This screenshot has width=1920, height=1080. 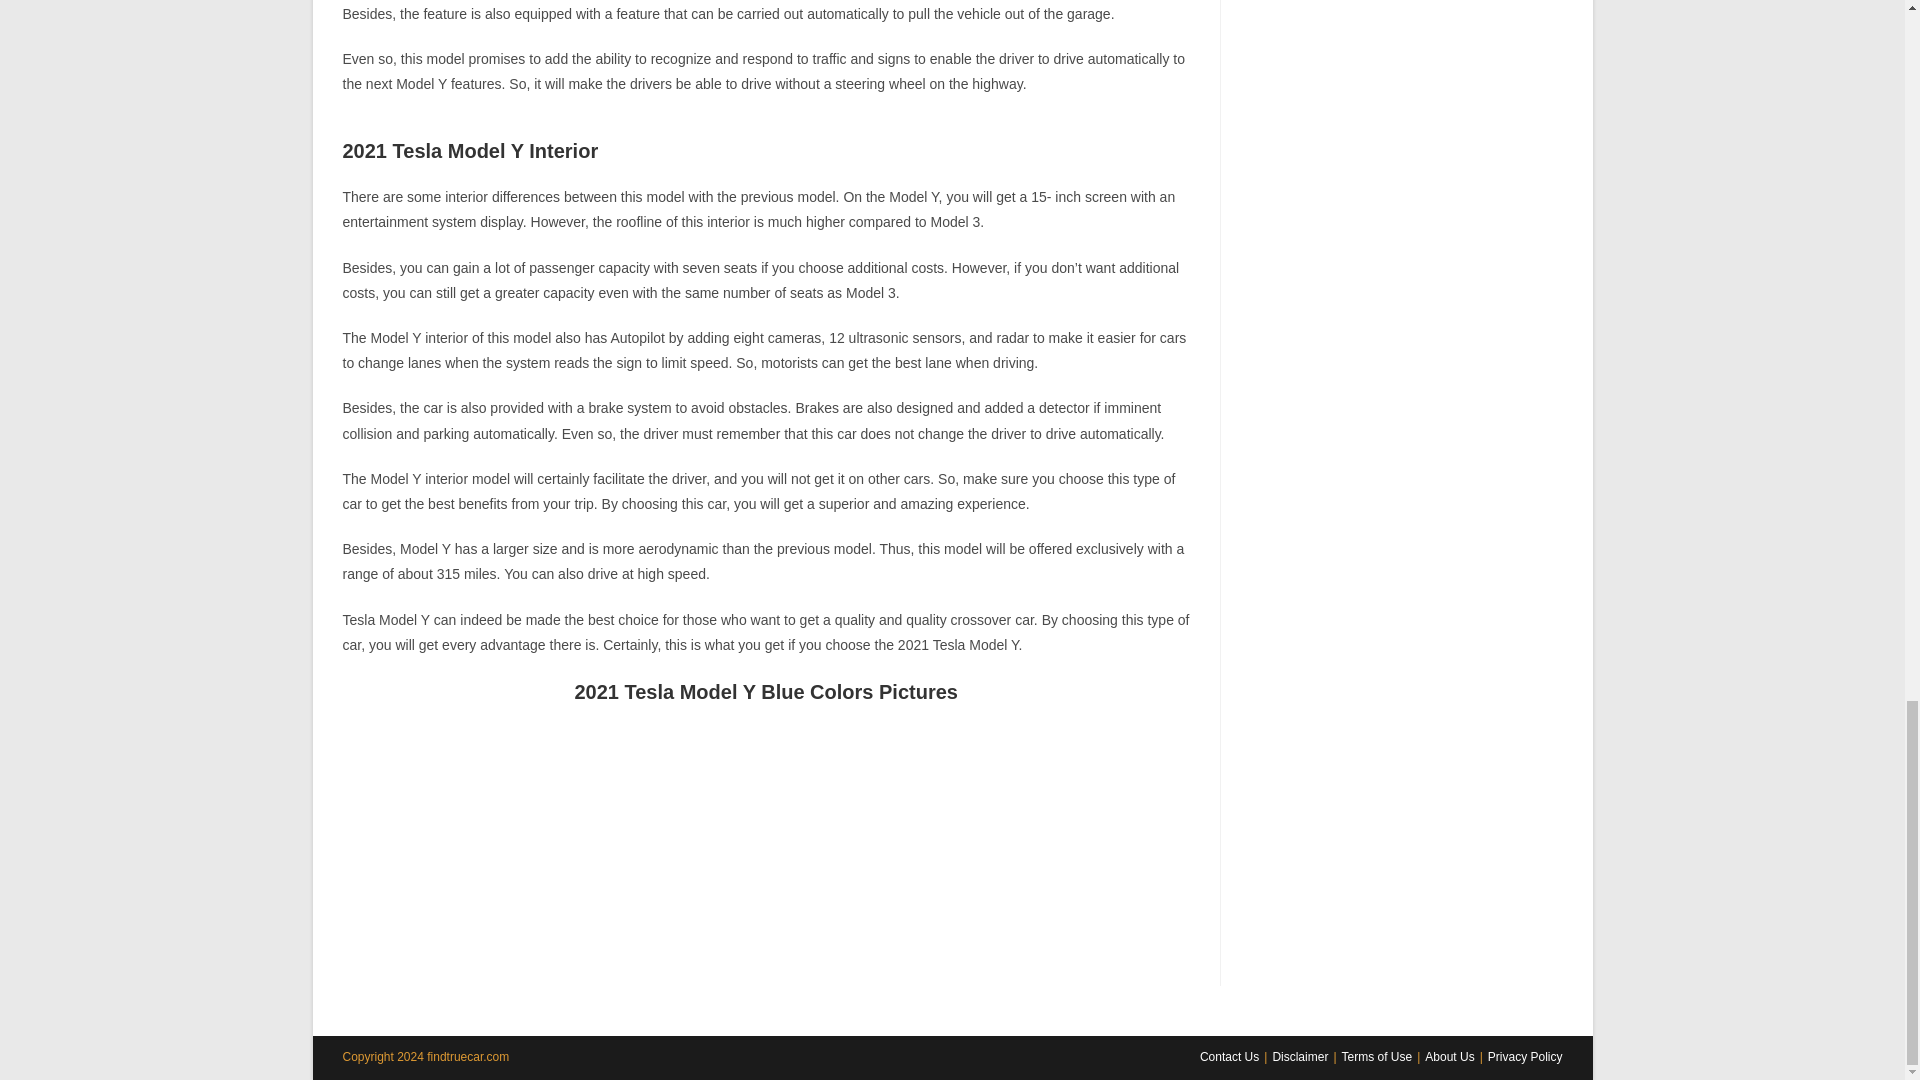 What do you see at coordinates (1378, 1056) in the screenshot?
I see `Terms of Use` at bounding box center [1378, 1056].